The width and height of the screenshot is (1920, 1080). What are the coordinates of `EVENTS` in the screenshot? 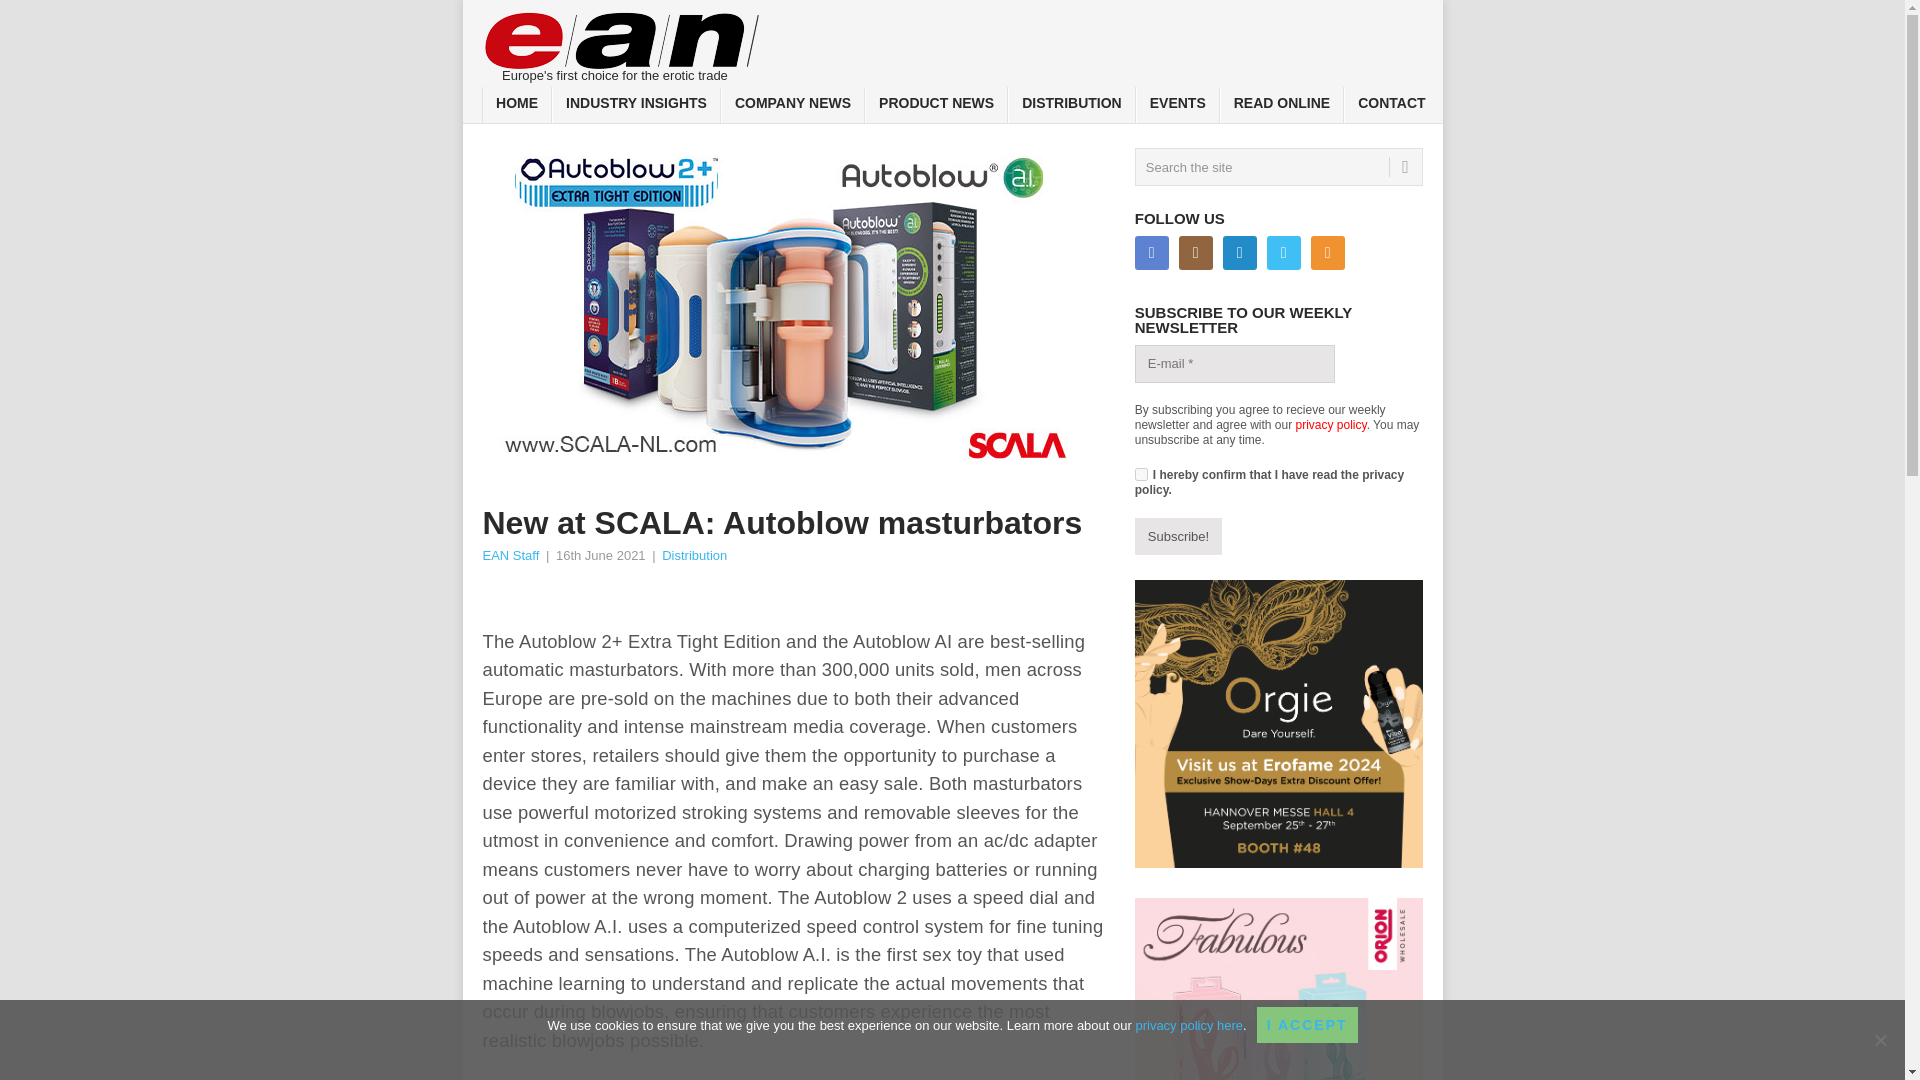 It's located at (1178, 106).